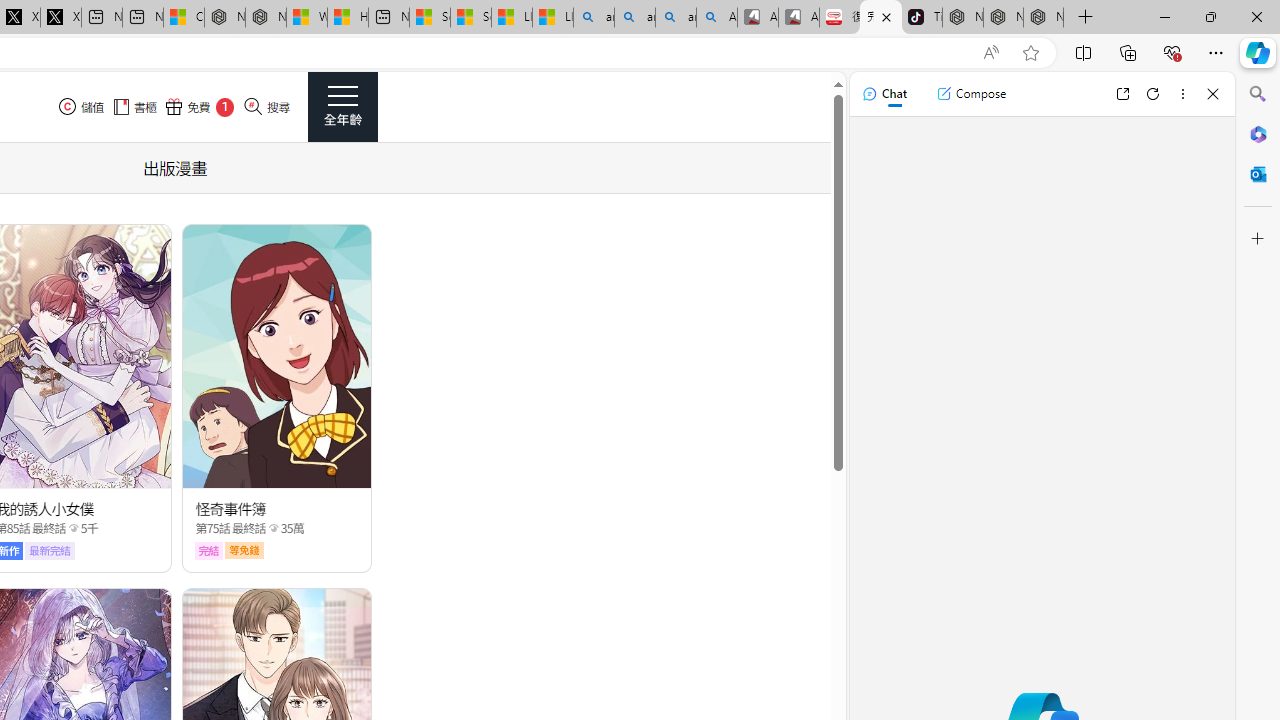 Image resolution: width=1280 pixels, height=720 pixels. Describe the element at coordinates (1044, 18) in the screenshot. I see `Nordace - Siena Pro 15 Essential Set` at that location.